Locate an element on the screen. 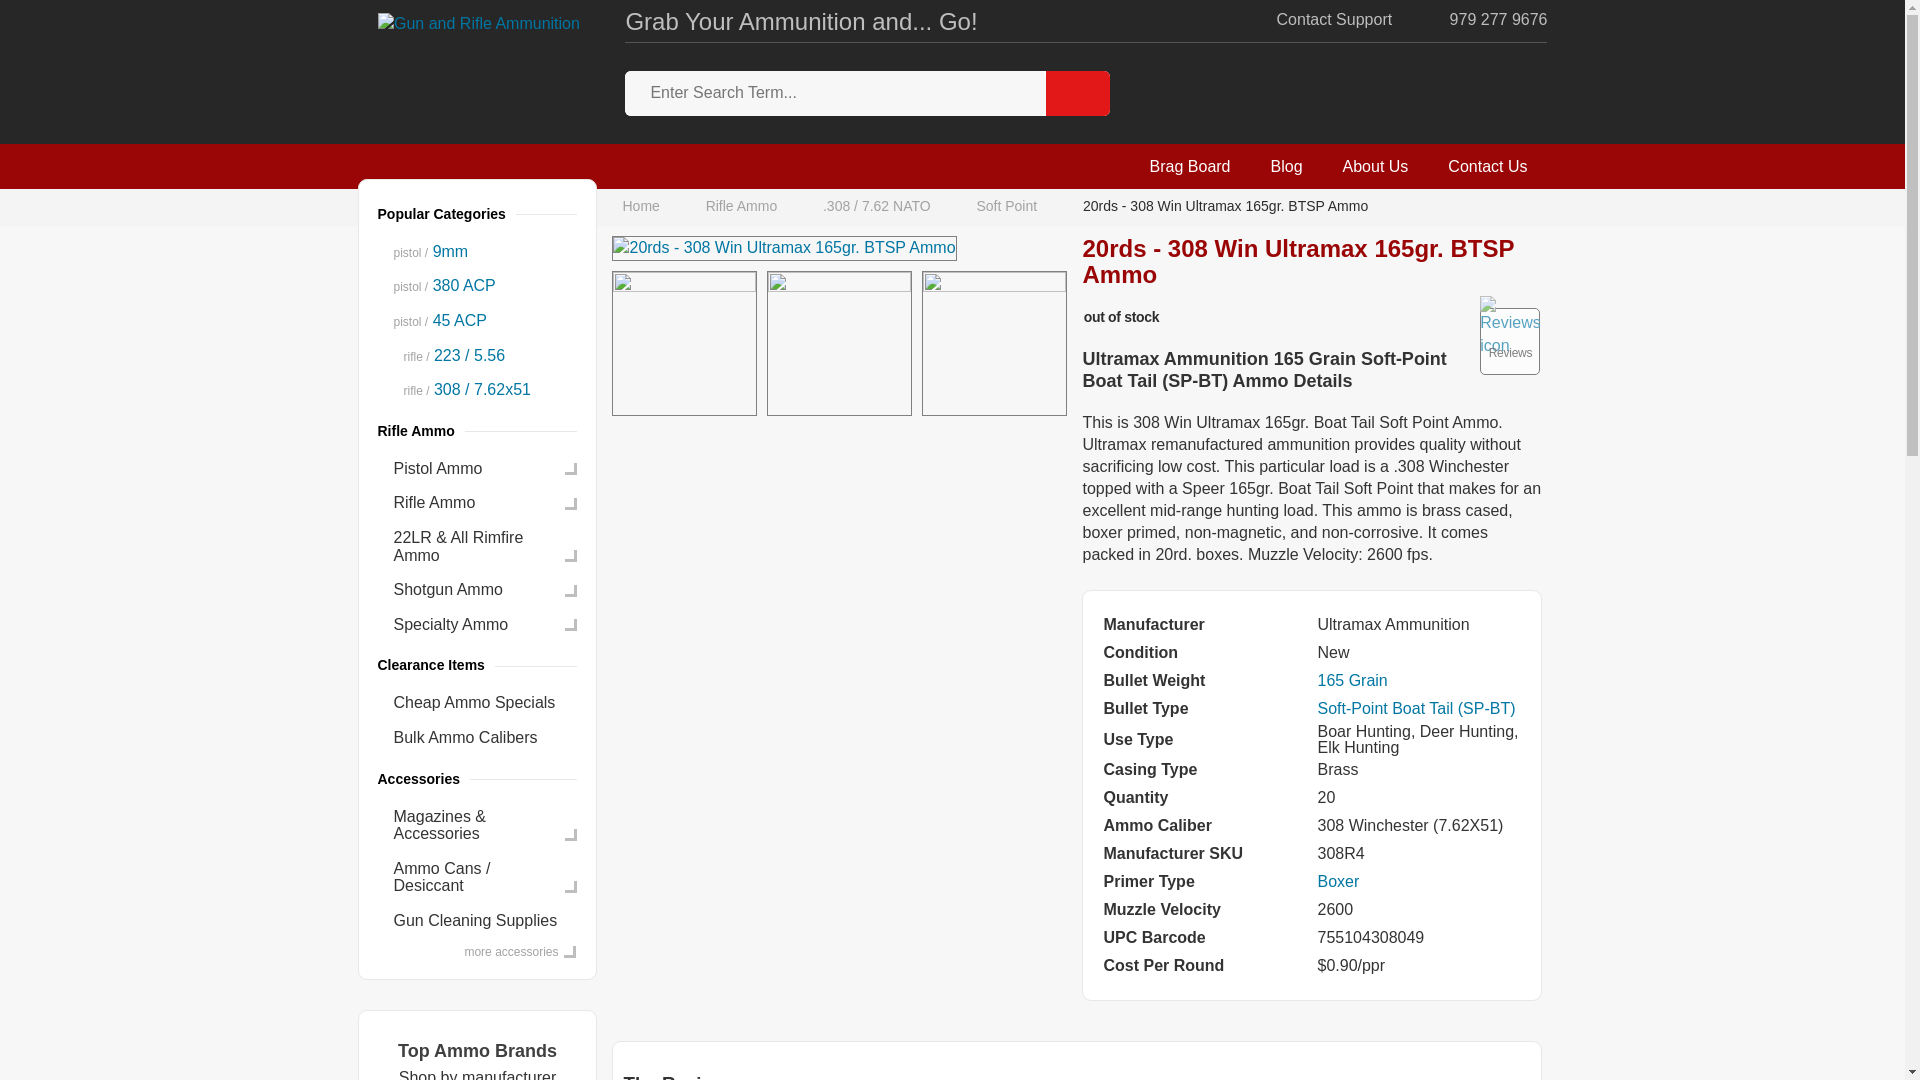 Image resolution: width=1920 pixels, height=1080 pixels. Soft Point is located at coordinates (1006, 207).